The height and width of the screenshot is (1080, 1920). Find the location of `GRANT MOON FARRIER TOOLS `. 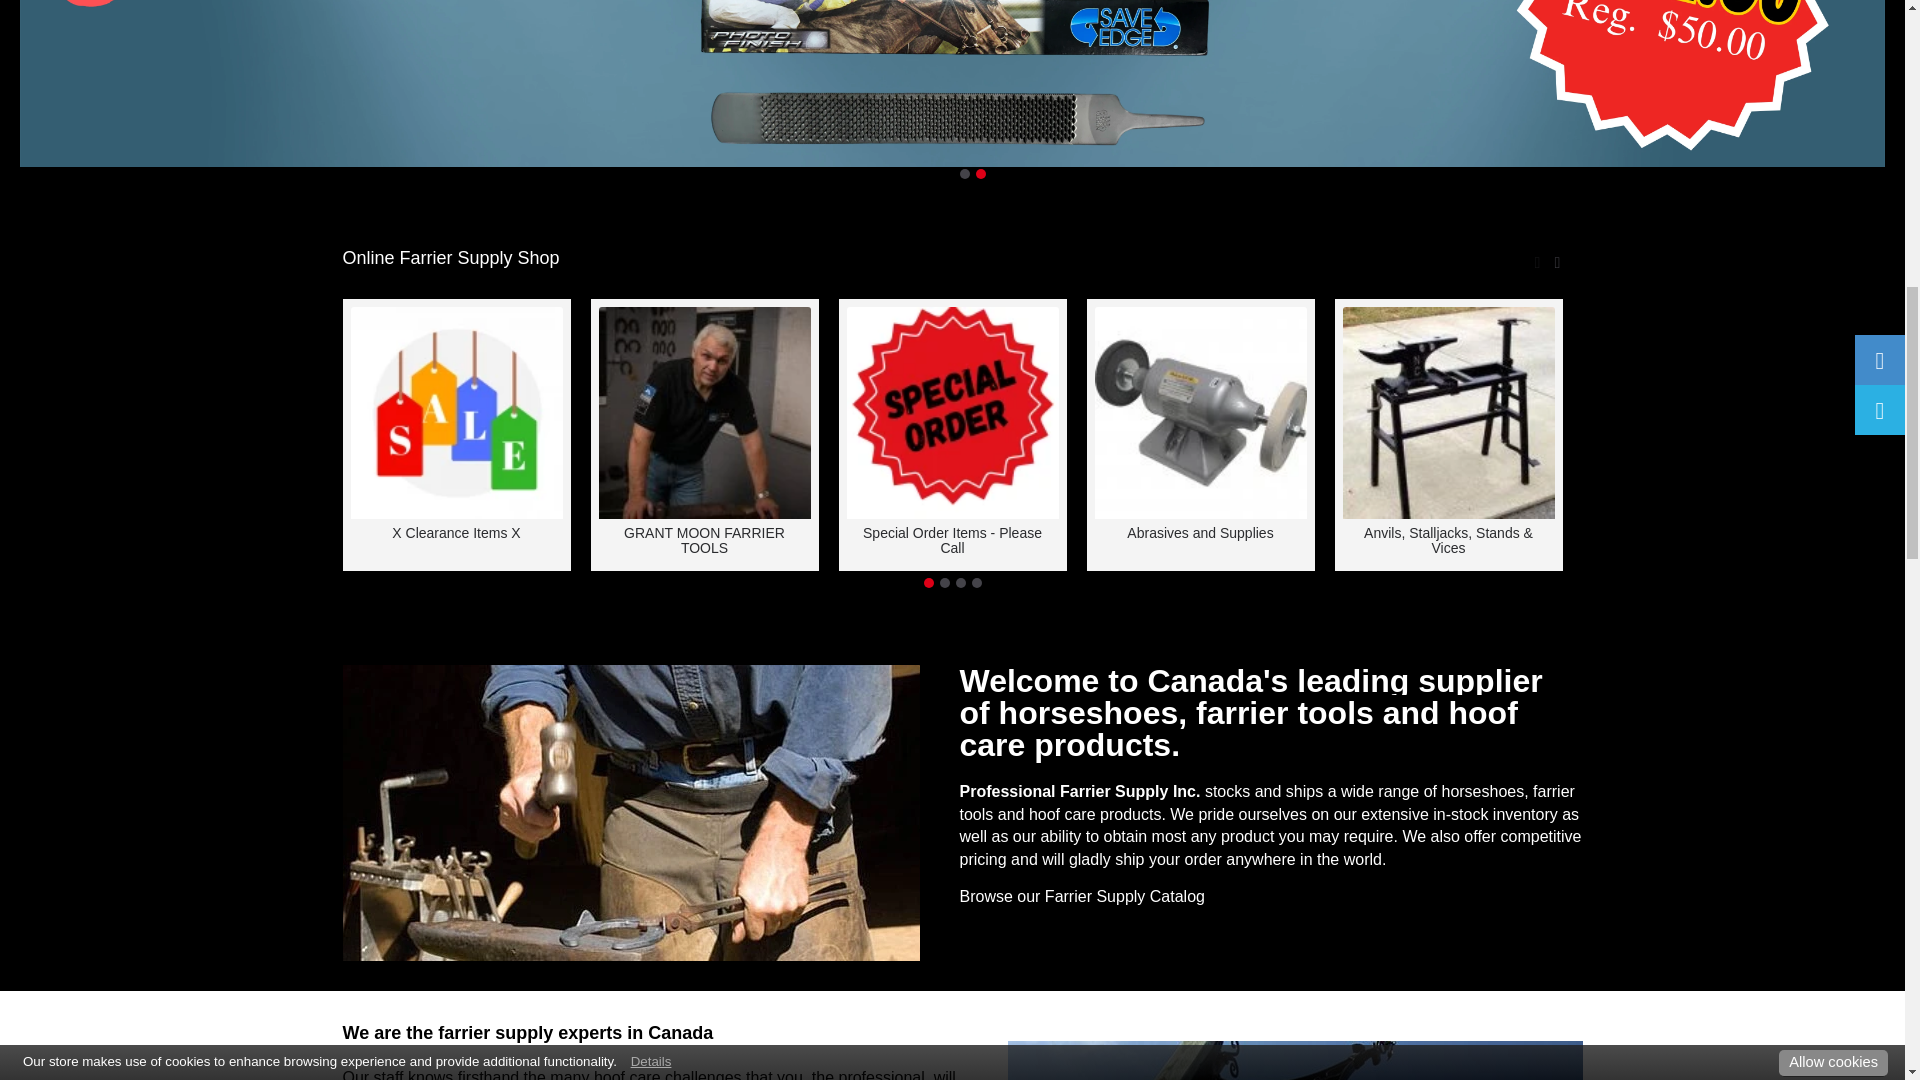

GRANT MOON FARRIER TOOLS  is located at coordinates (704, 412).